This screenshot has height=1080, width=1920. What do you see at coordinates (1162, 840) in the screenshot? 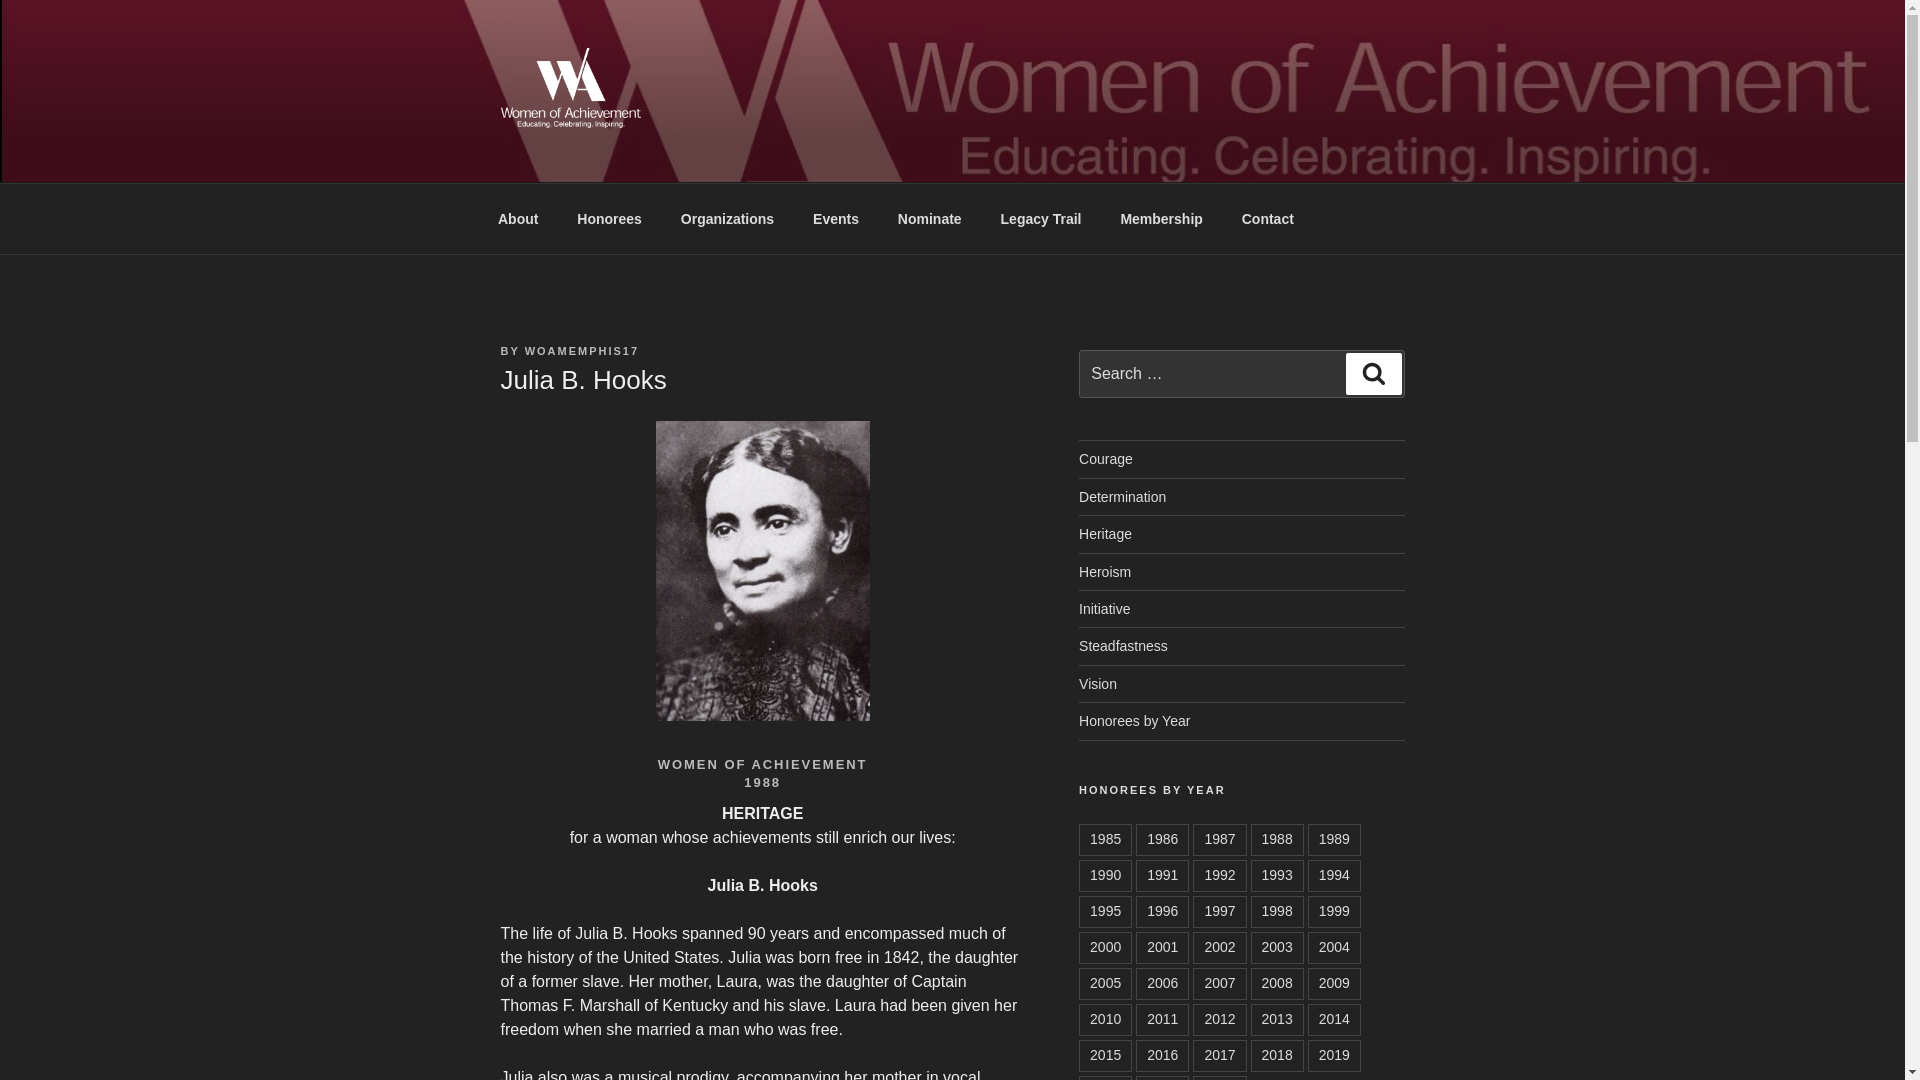
I see `1986` at bounding box center [1162, 840].